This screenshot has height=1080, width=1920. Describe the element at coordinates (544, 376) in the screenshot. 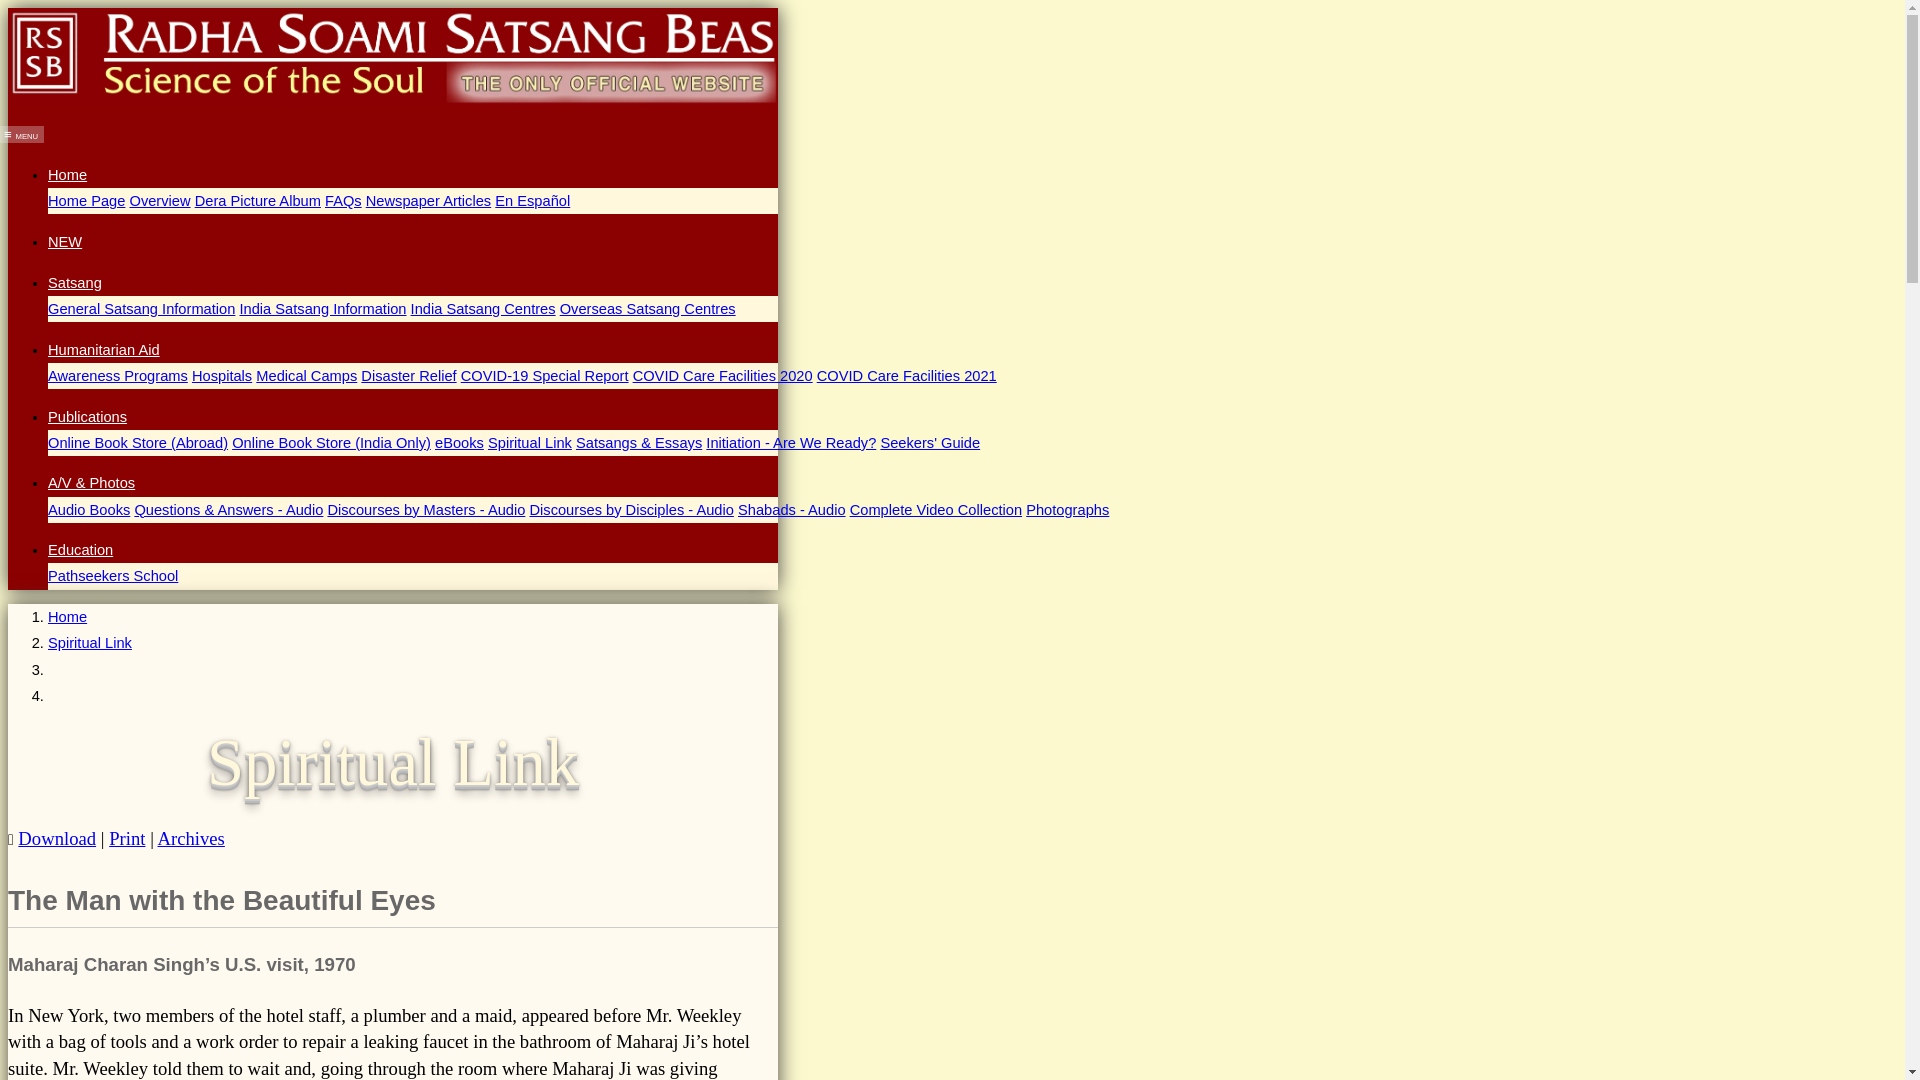

I see `COVID-19 Special Report` at that location.